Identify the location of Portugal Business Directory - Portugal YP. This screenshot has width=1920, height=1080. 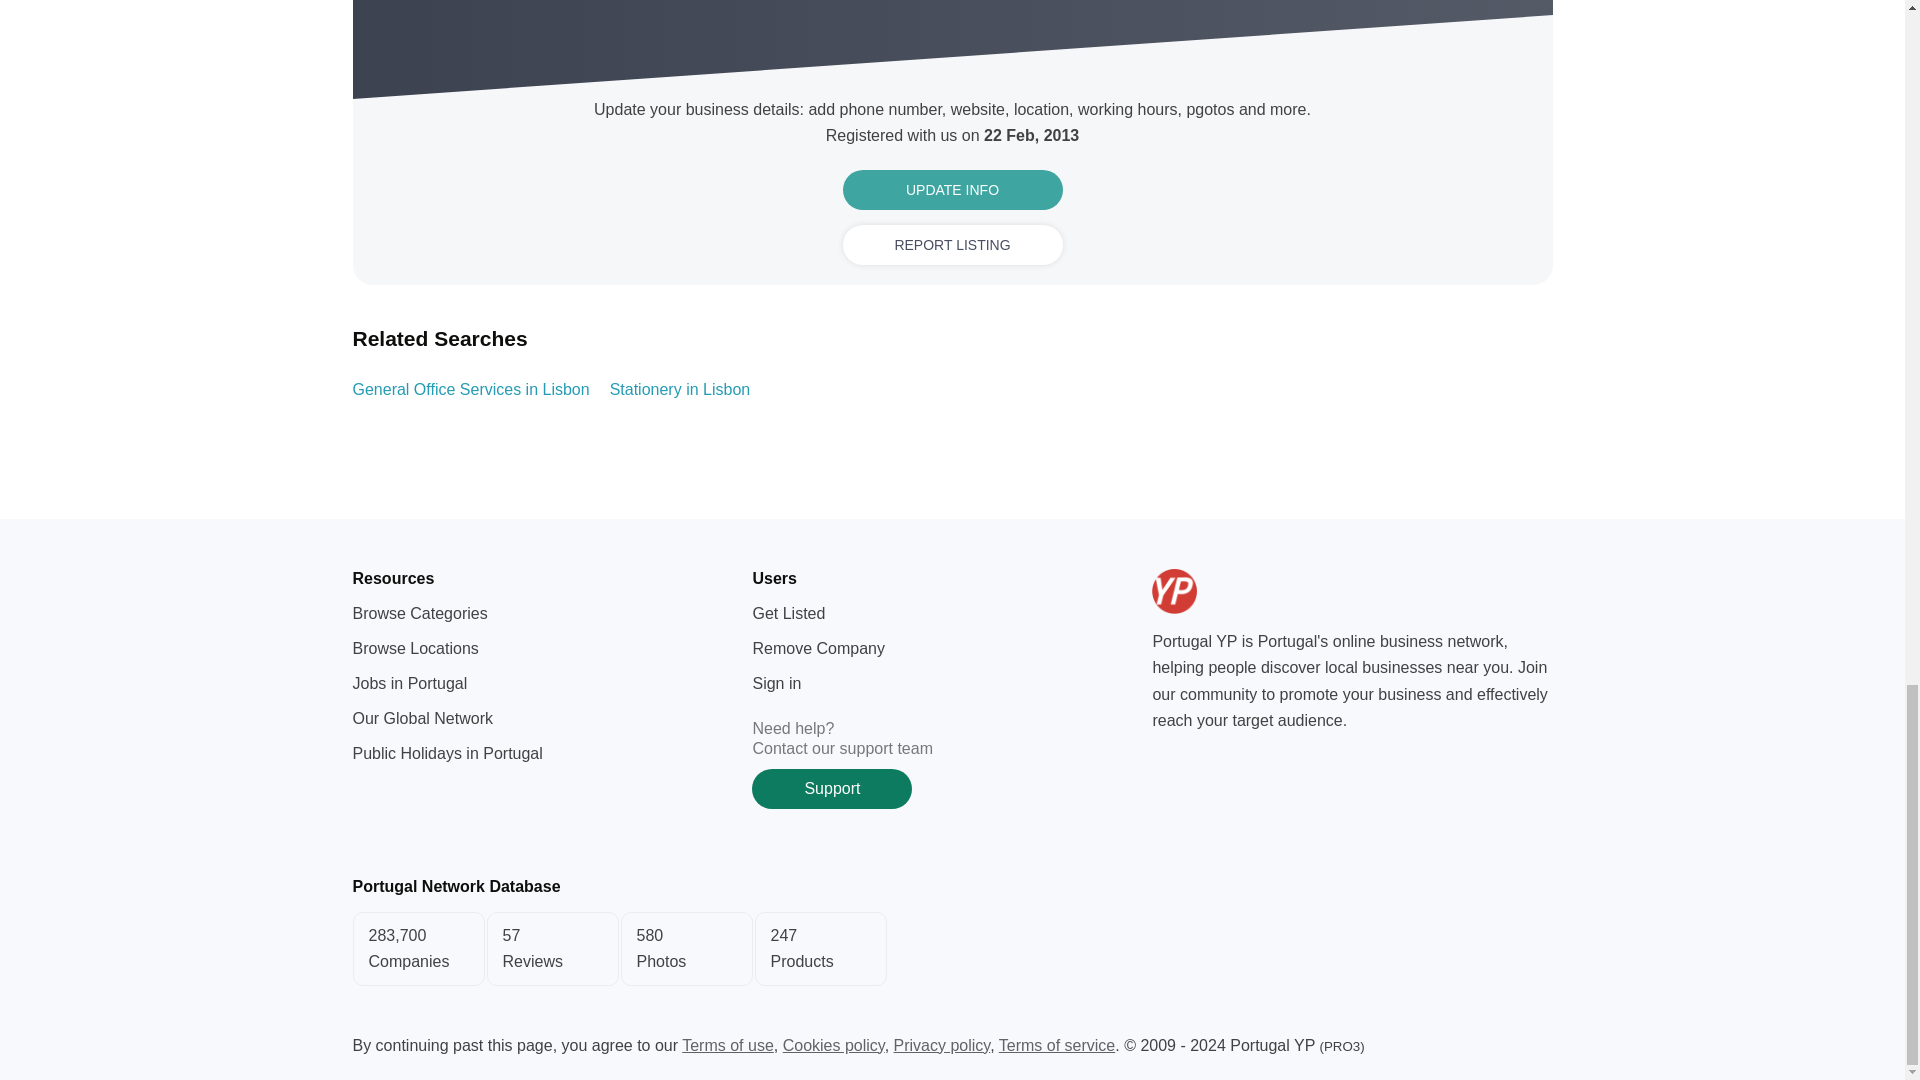
(1222, 592).